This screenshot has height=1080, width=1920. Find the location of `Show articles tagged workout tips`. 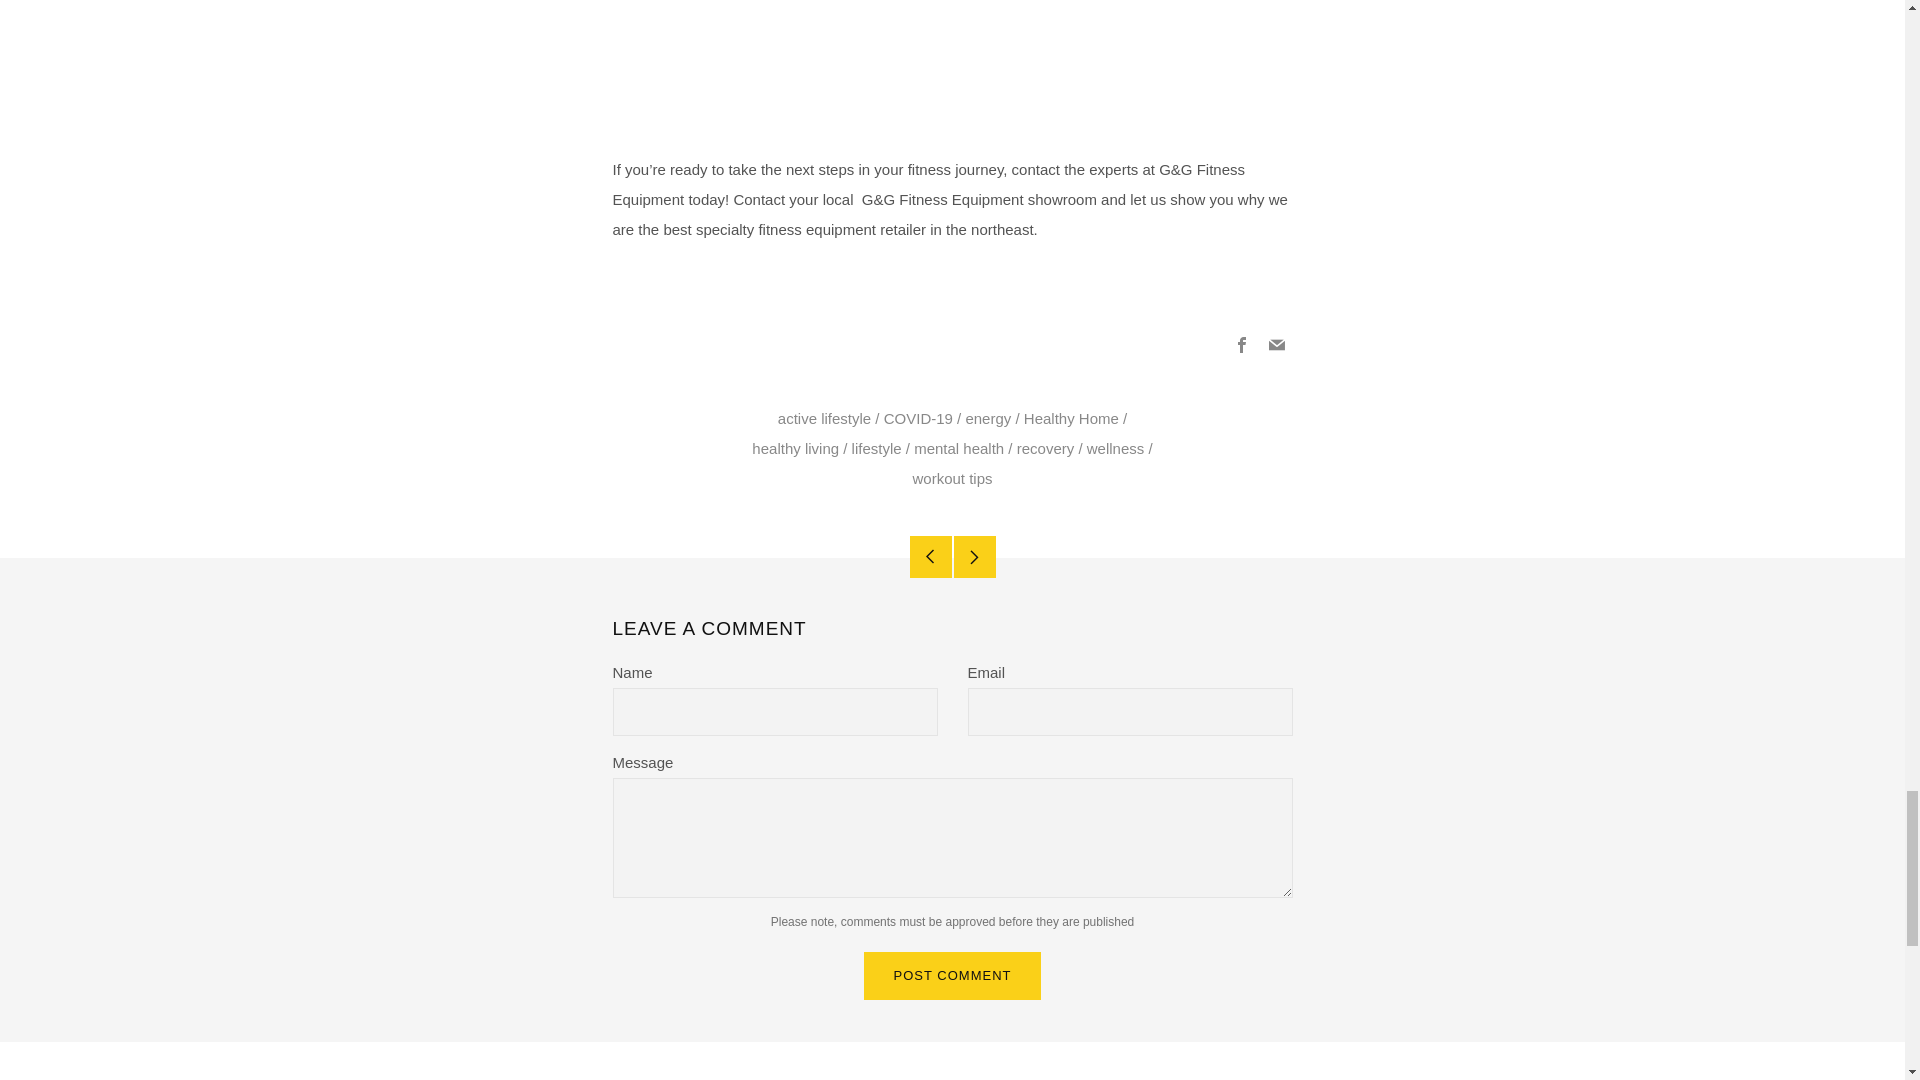

Show articles tagged workout tips is located at coordinates (952, 478).